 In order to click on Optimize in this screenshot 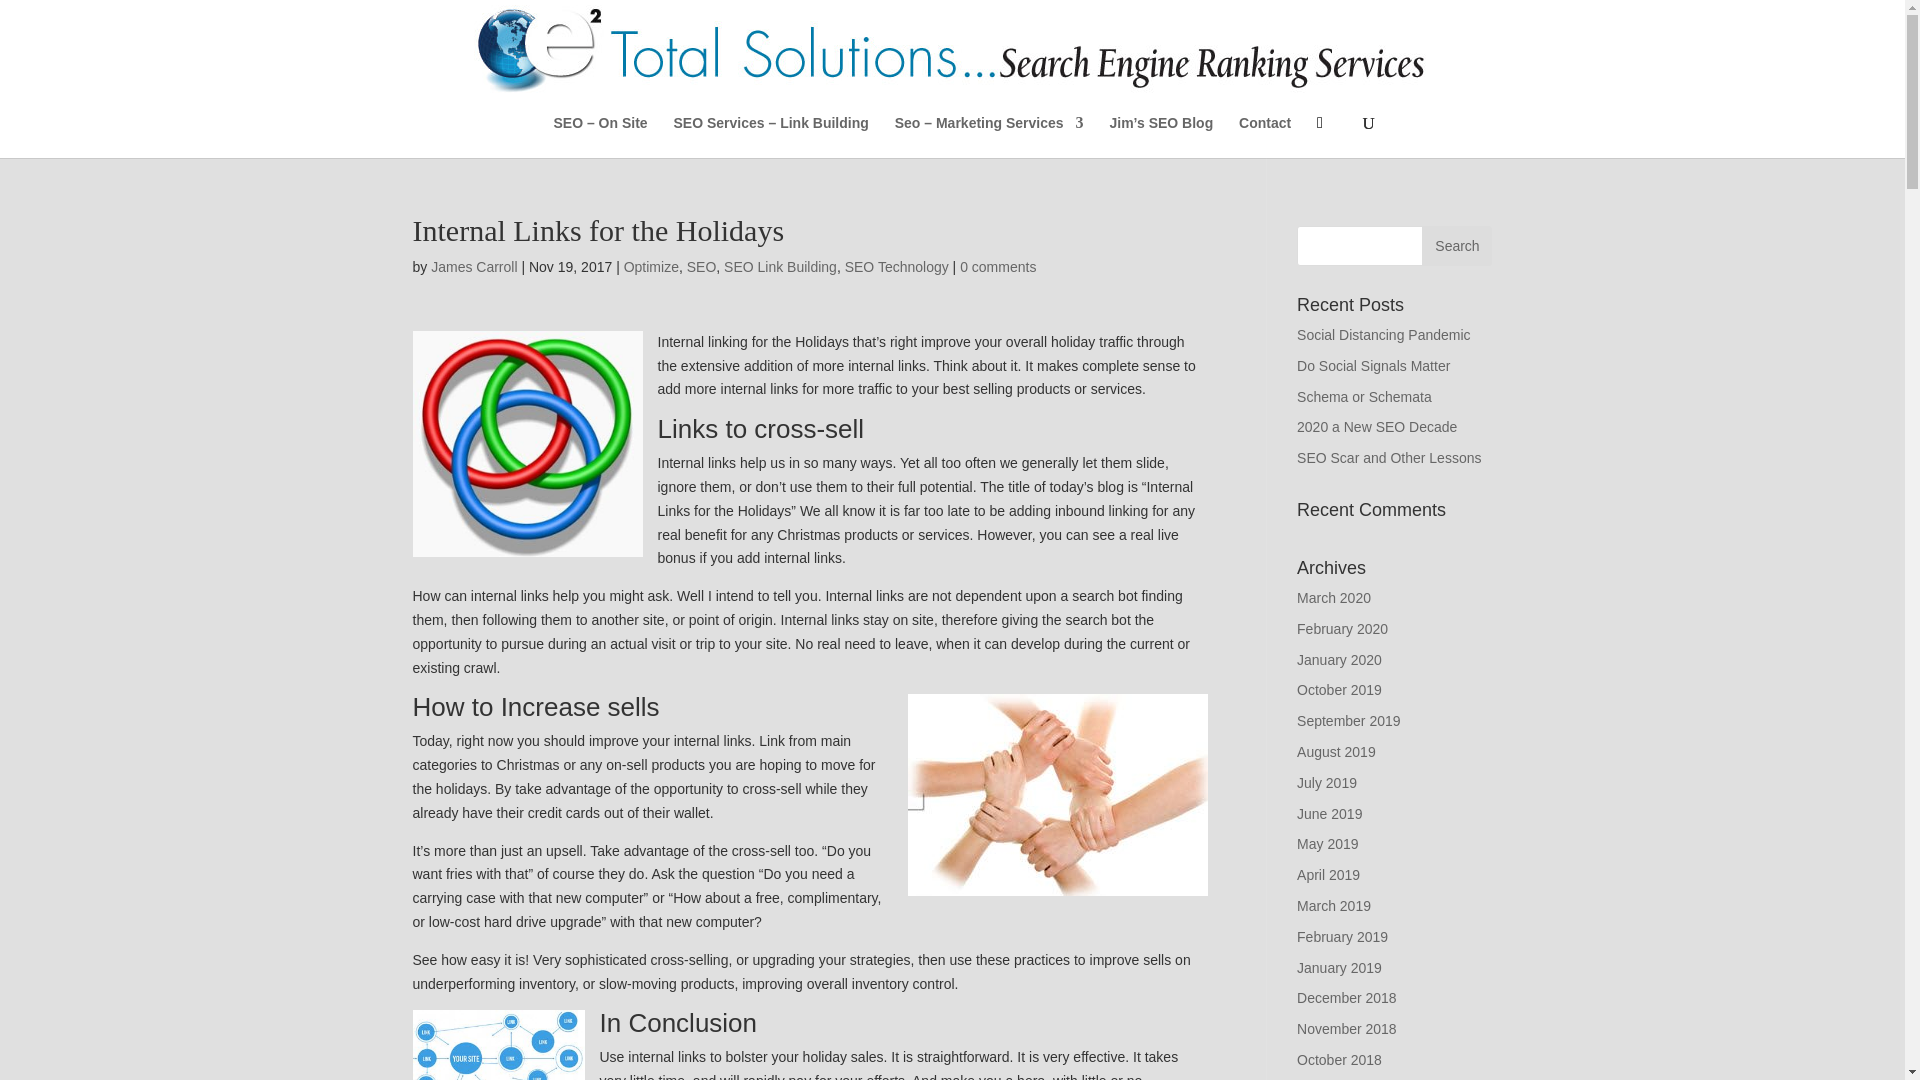, I will do `click(652, 267)`.